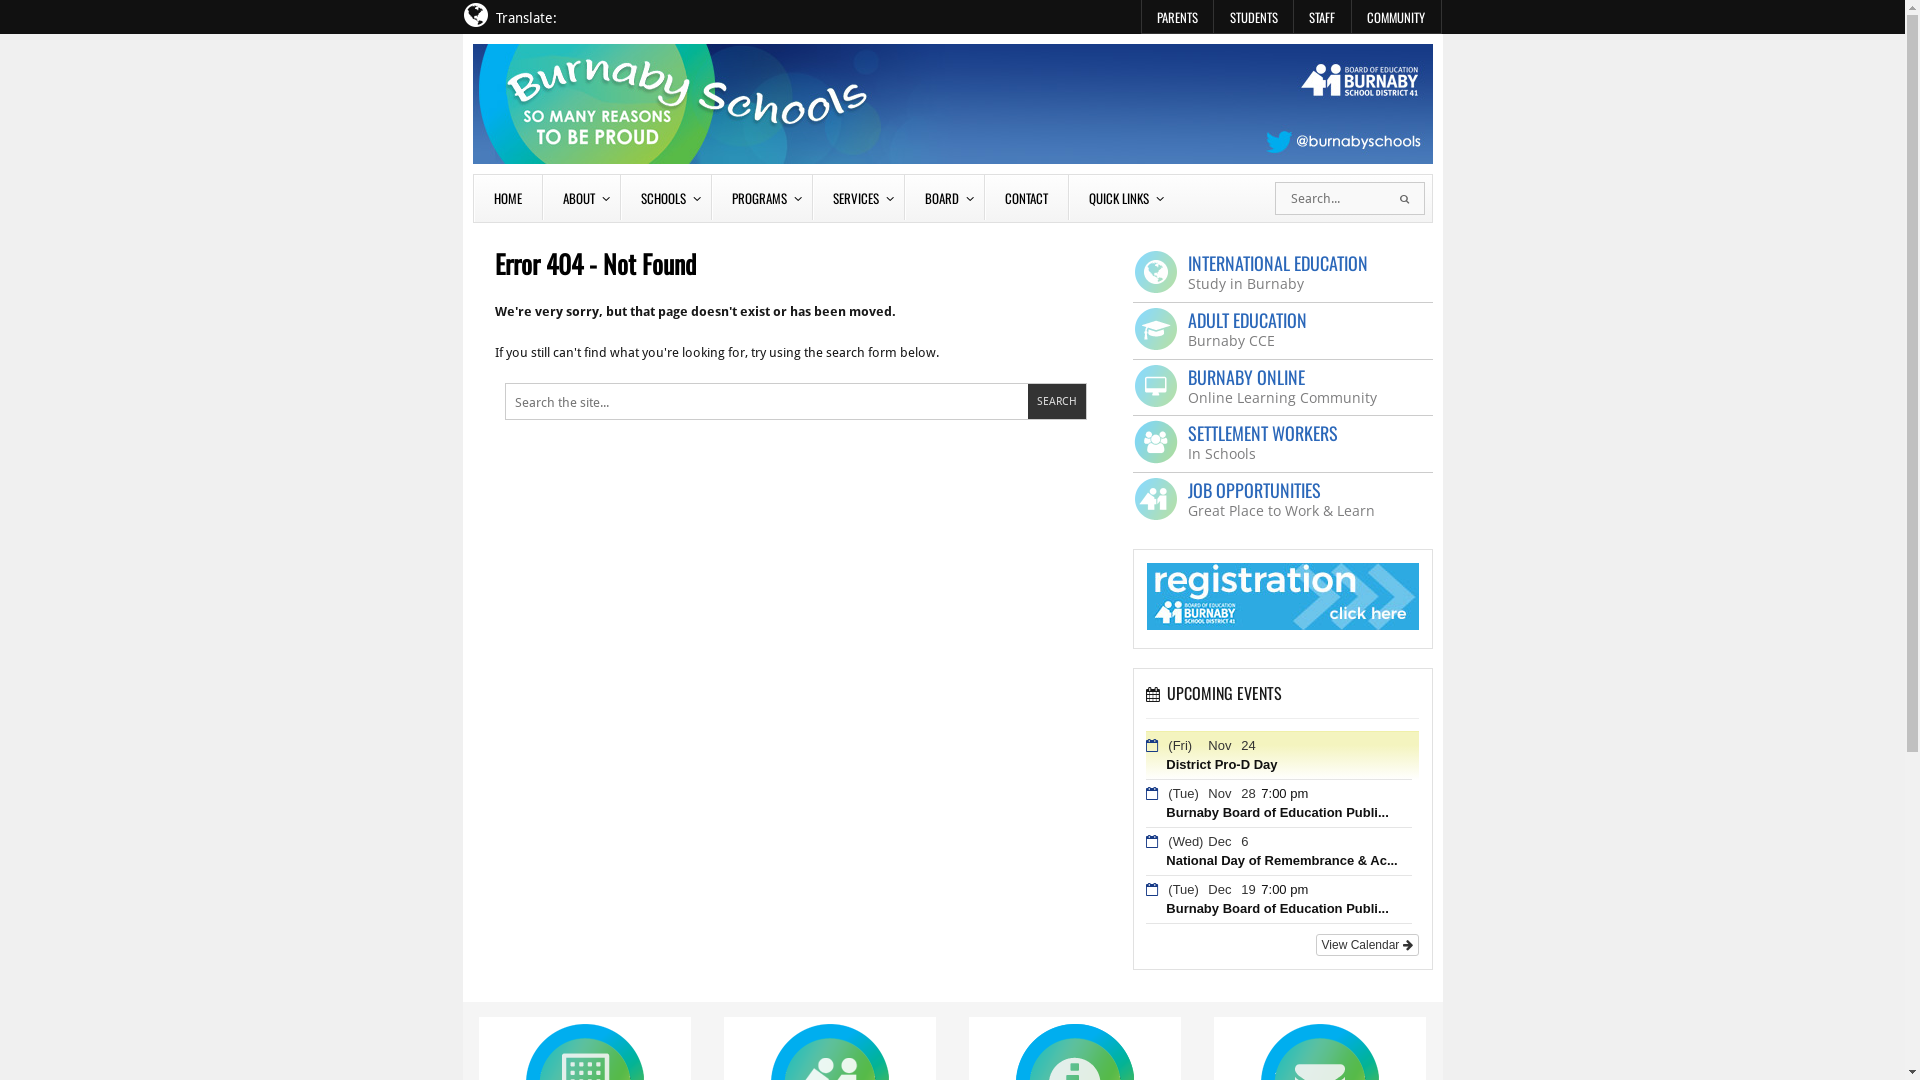 Image resolution: width=1920 pixels, height=1080 pixels. What do you see at coordinates (858, 198) in the screenshot?
I see `SERVICES` at bounding box center [858, 198].